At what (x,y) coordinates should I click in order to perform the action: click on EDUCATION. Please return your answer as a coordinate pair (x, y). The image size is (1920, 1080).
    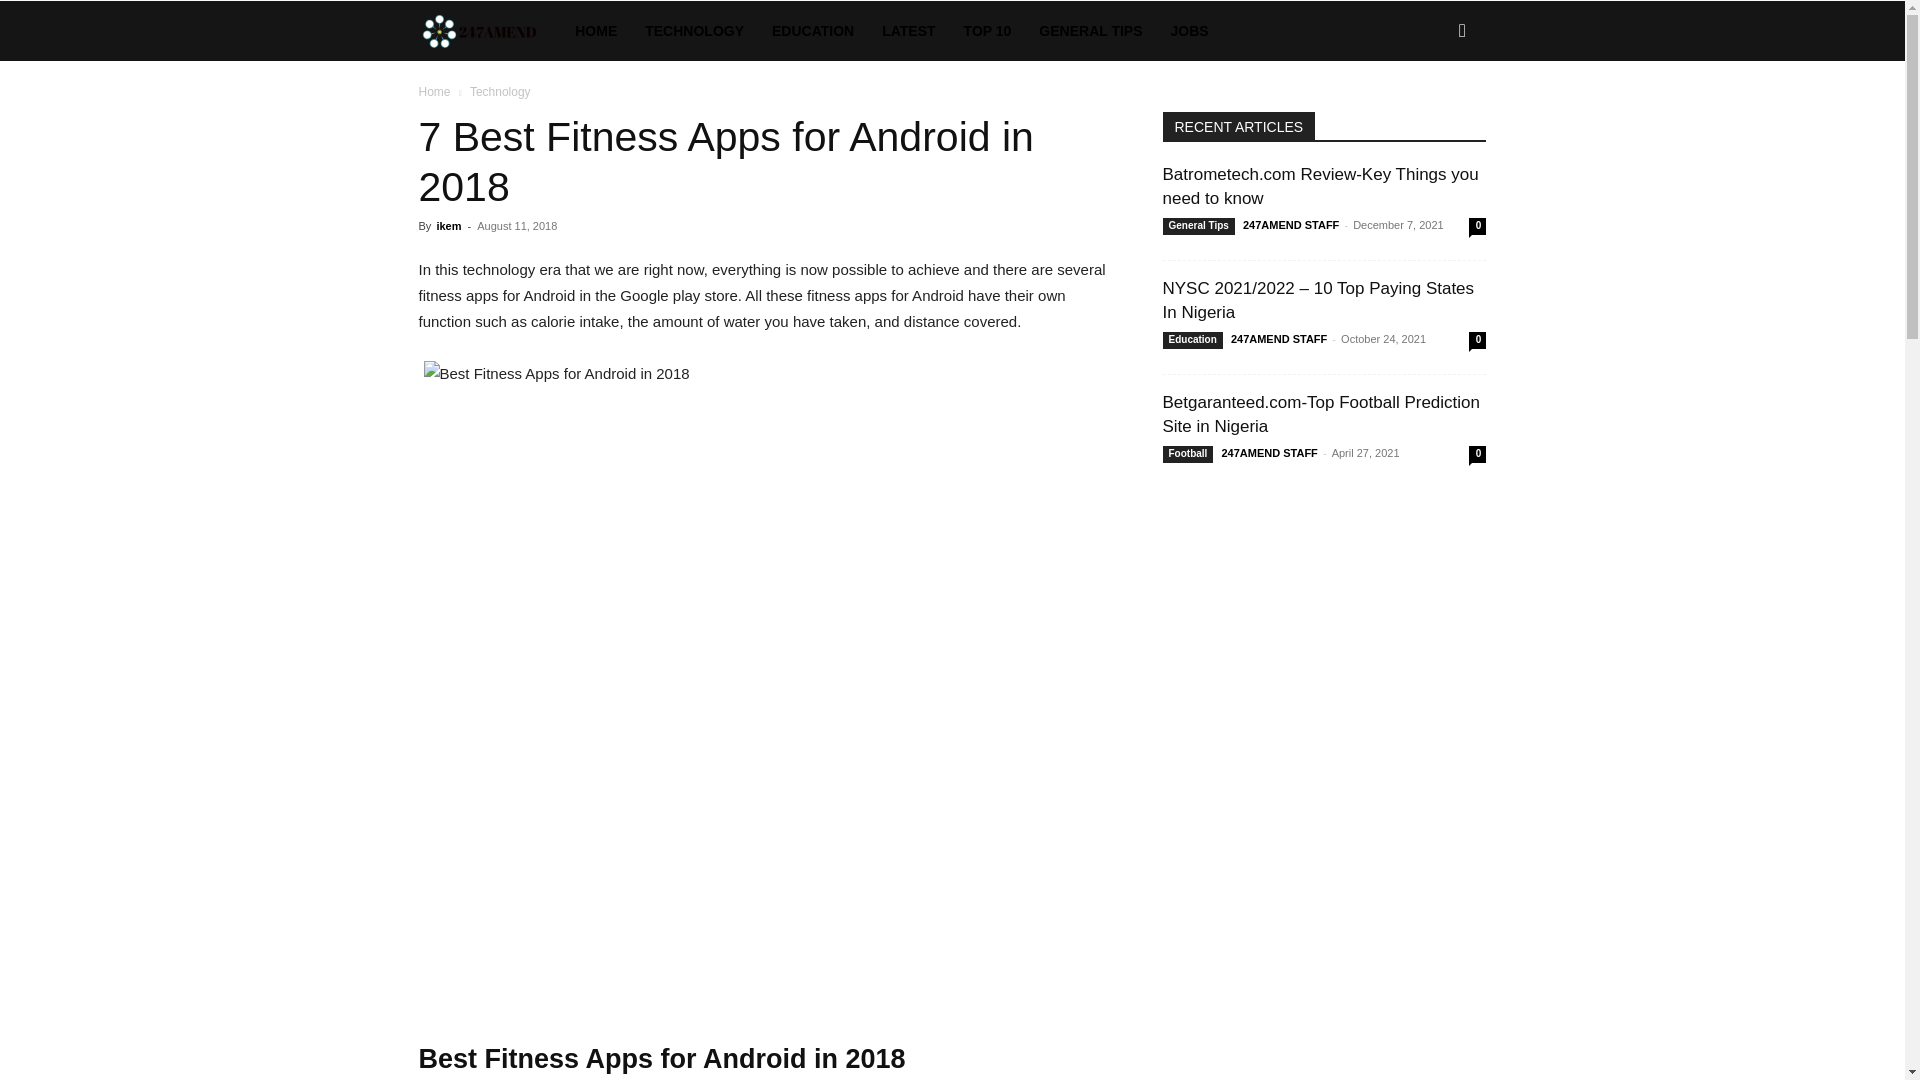
    Looking at the image, I should click on (812, 30).